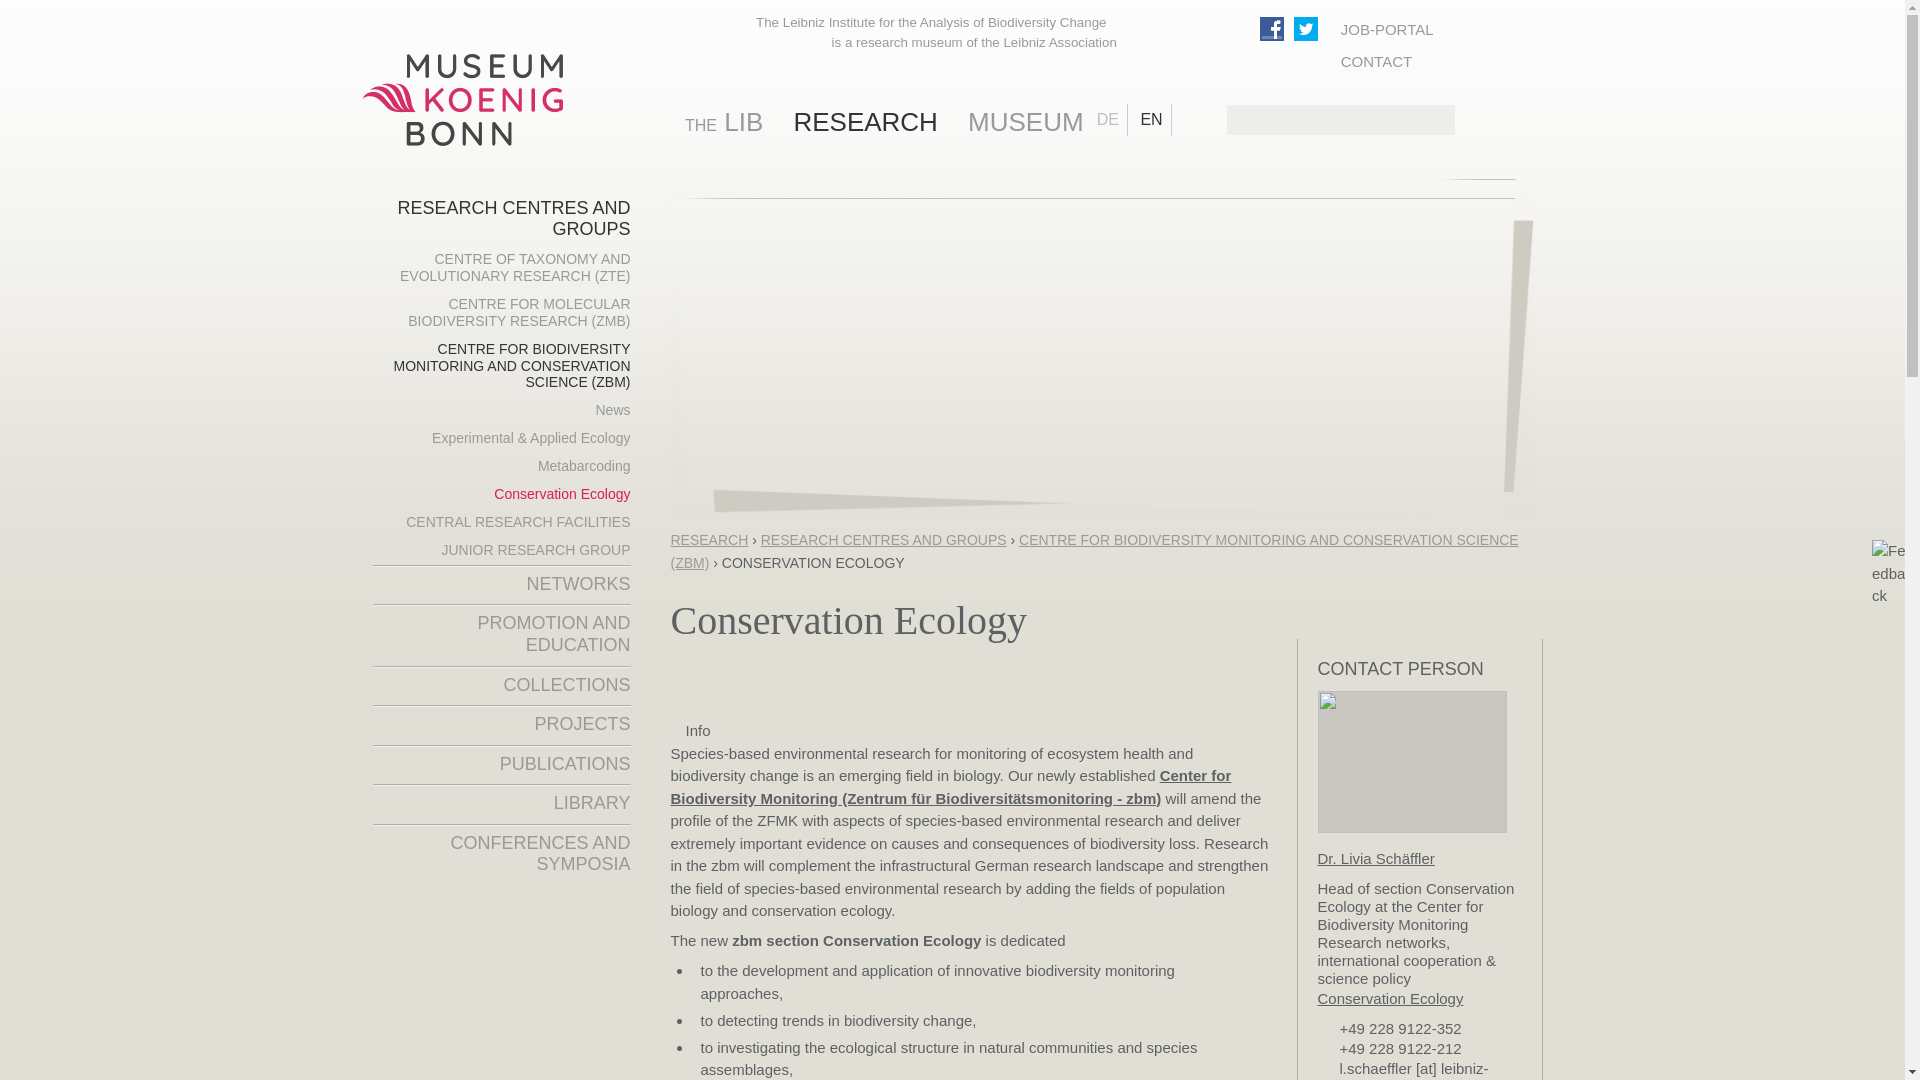 This screenshot has width=1920, height=1080. What do you see at coordinates (1112, 120) in the screenshot?
I see `Deutsch` at bounding box center [1112, 120].